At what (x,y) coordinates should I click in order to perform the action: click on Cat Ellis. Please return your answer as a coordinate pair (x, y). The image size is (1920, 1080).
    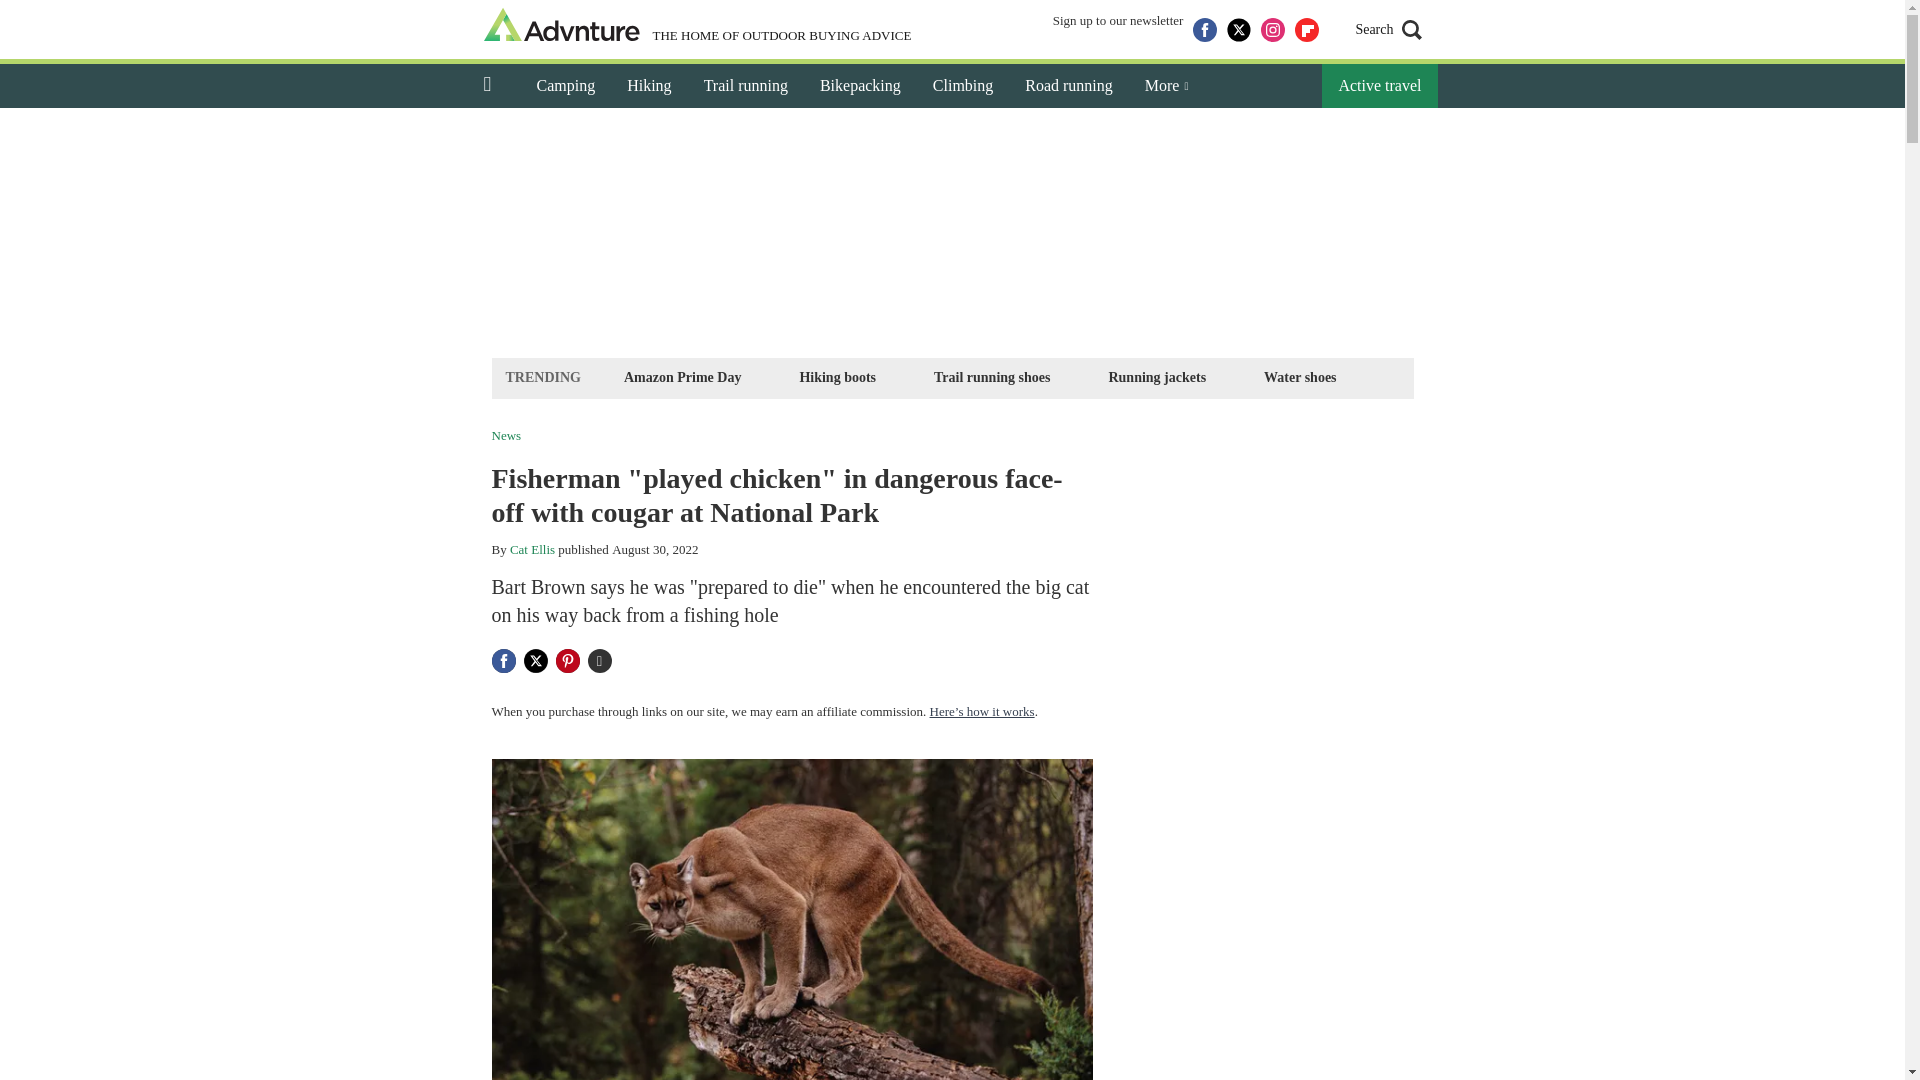
    Looking at the image, I should click on (532, 550).